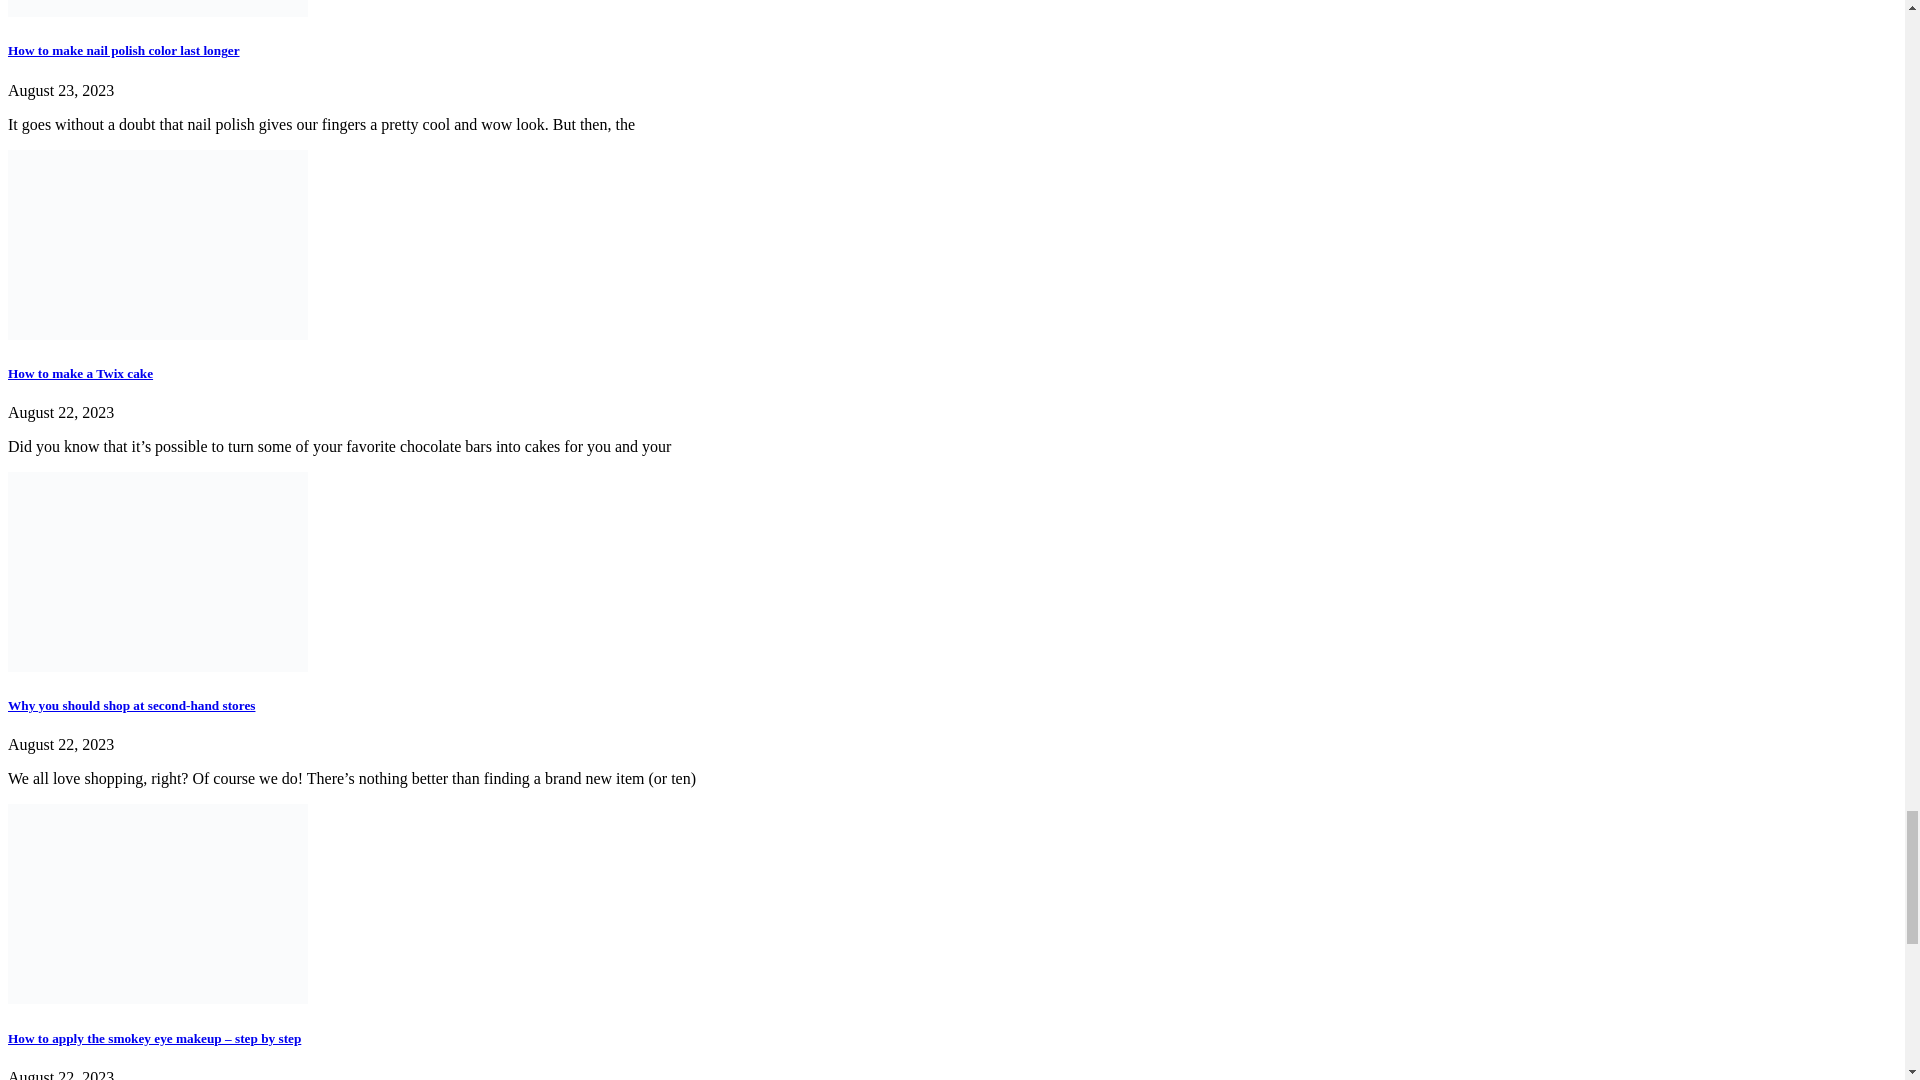  I want to click on Why you should shop at second-hand stores, so click(131, 704).